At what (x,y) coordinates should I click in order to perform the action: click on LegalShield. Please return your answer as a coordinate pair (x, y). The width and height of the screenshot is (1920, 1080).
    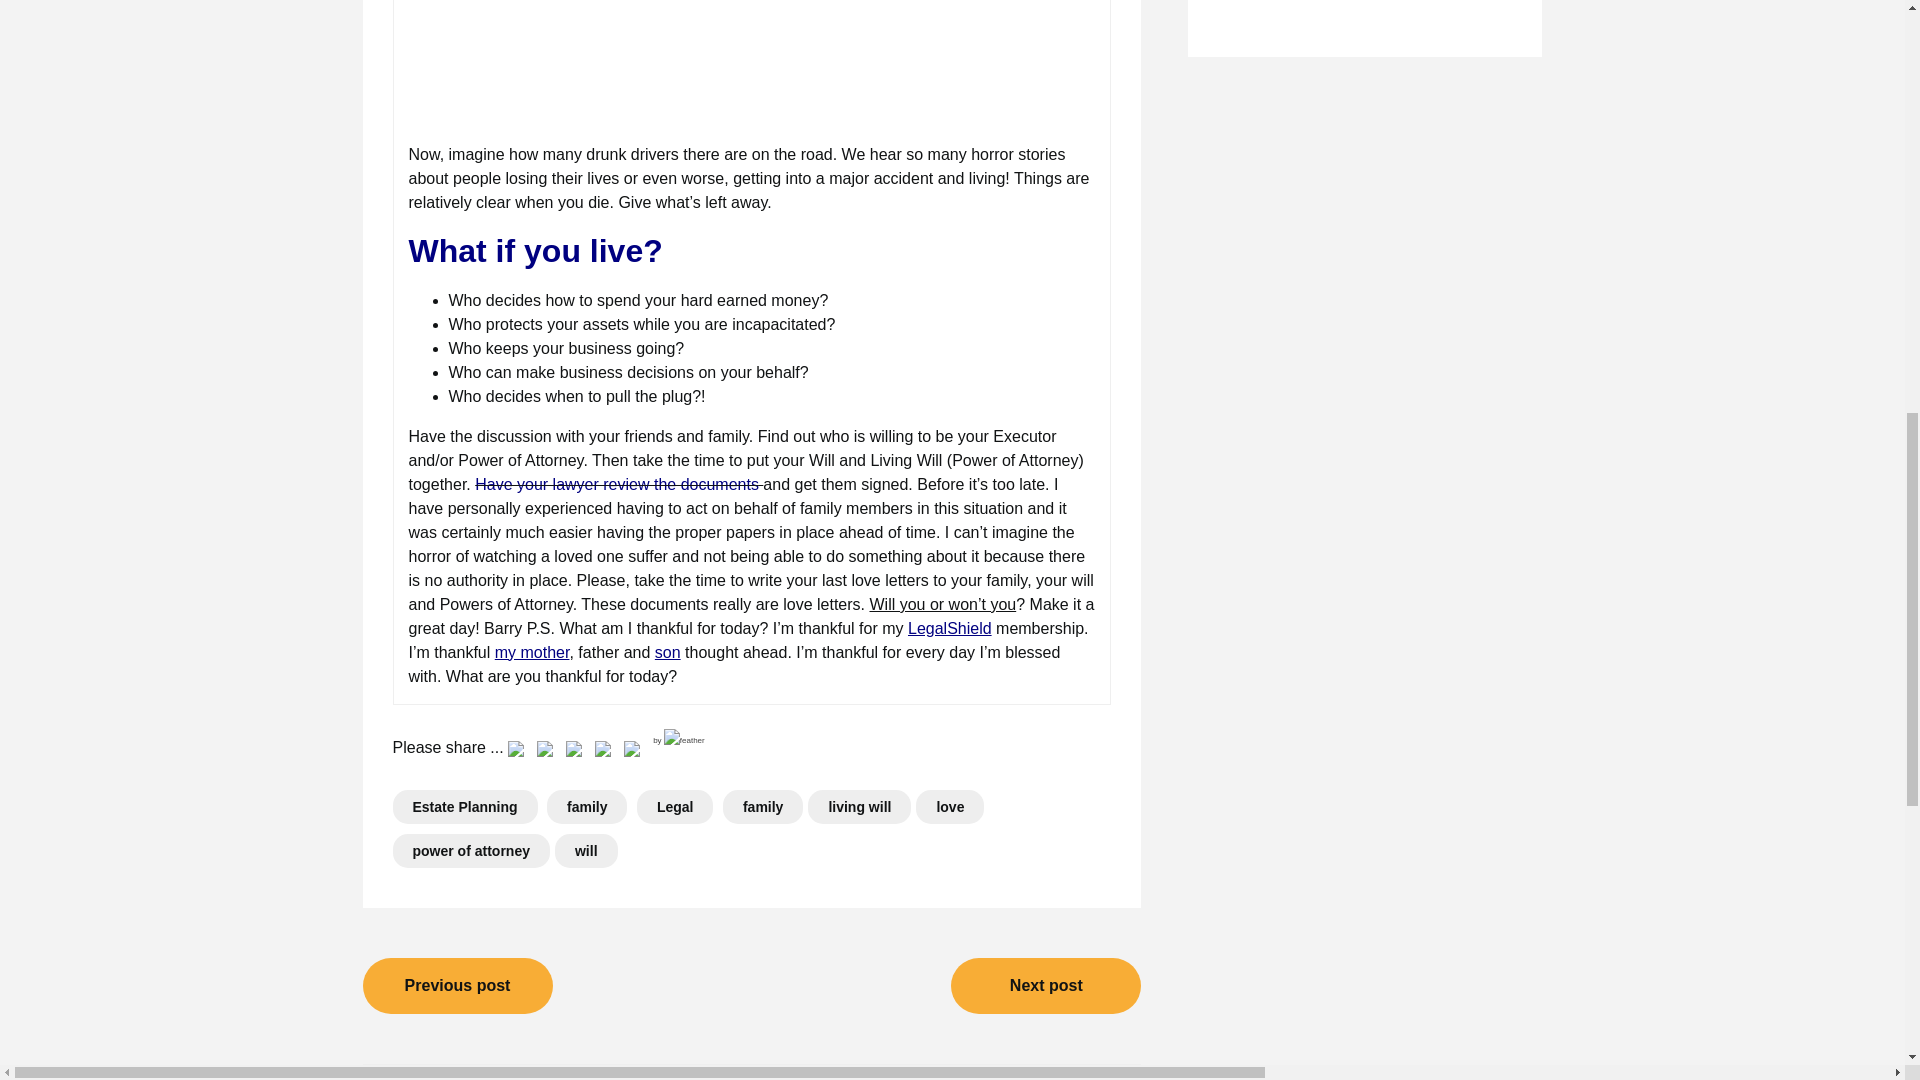
    Looking at the image, I should click on (950, 628).